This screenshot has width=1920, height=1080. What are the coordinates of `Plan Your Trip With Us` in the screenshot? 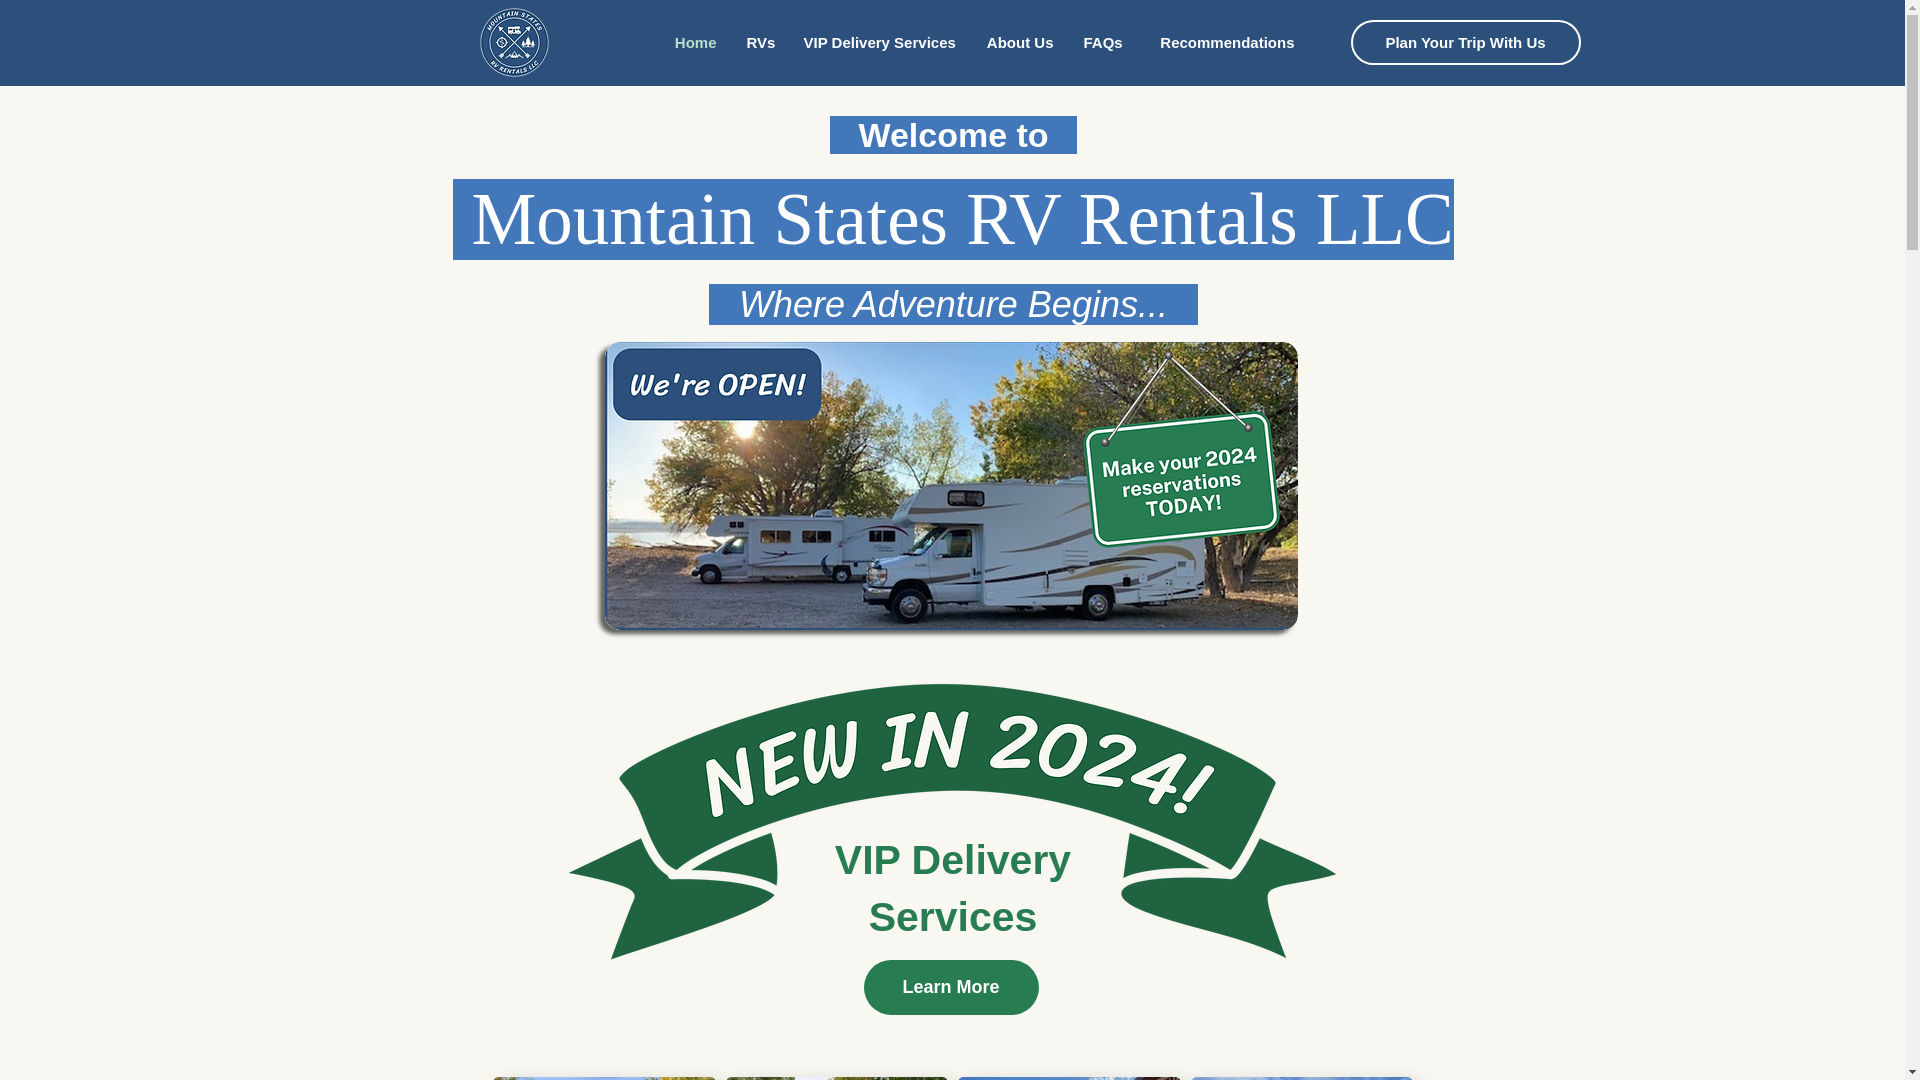 It's located at (1464, 42).